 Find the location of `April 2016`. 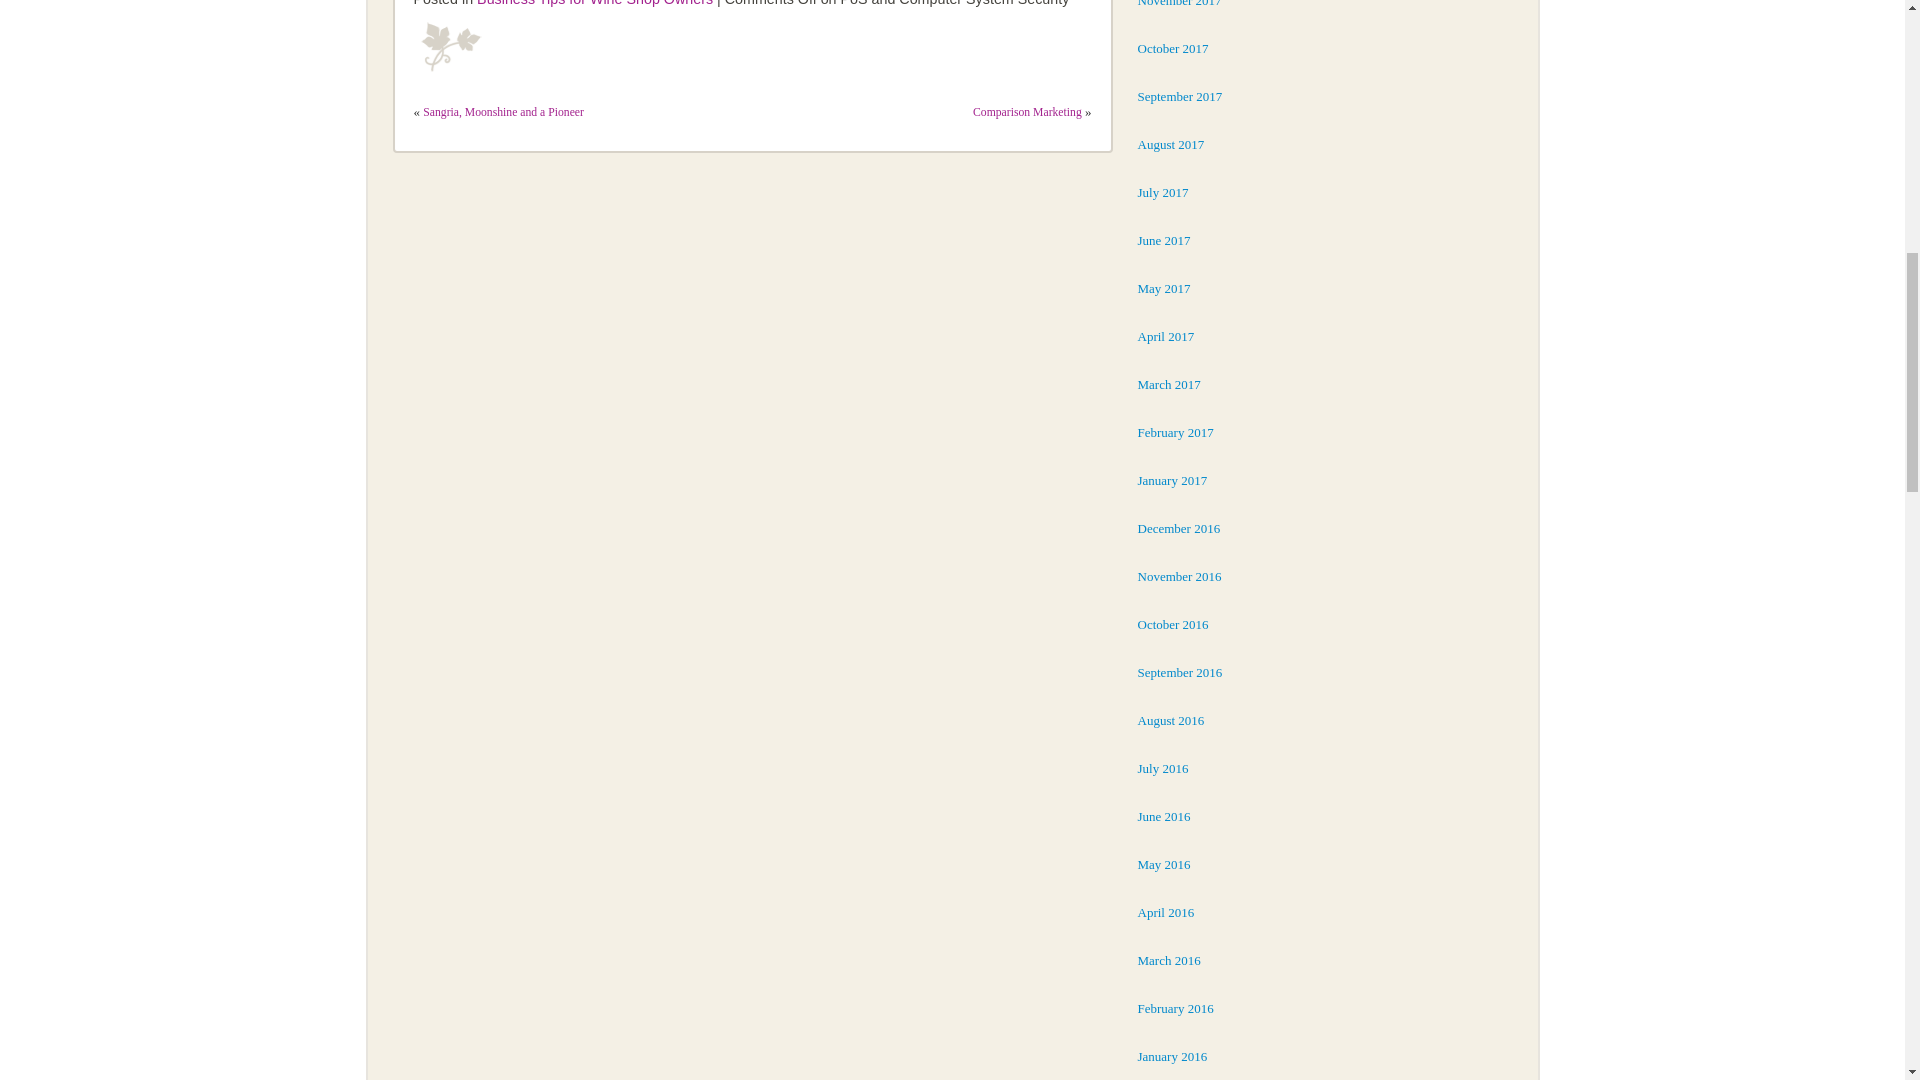

April 2016 is located at coordinates (1166, 912).